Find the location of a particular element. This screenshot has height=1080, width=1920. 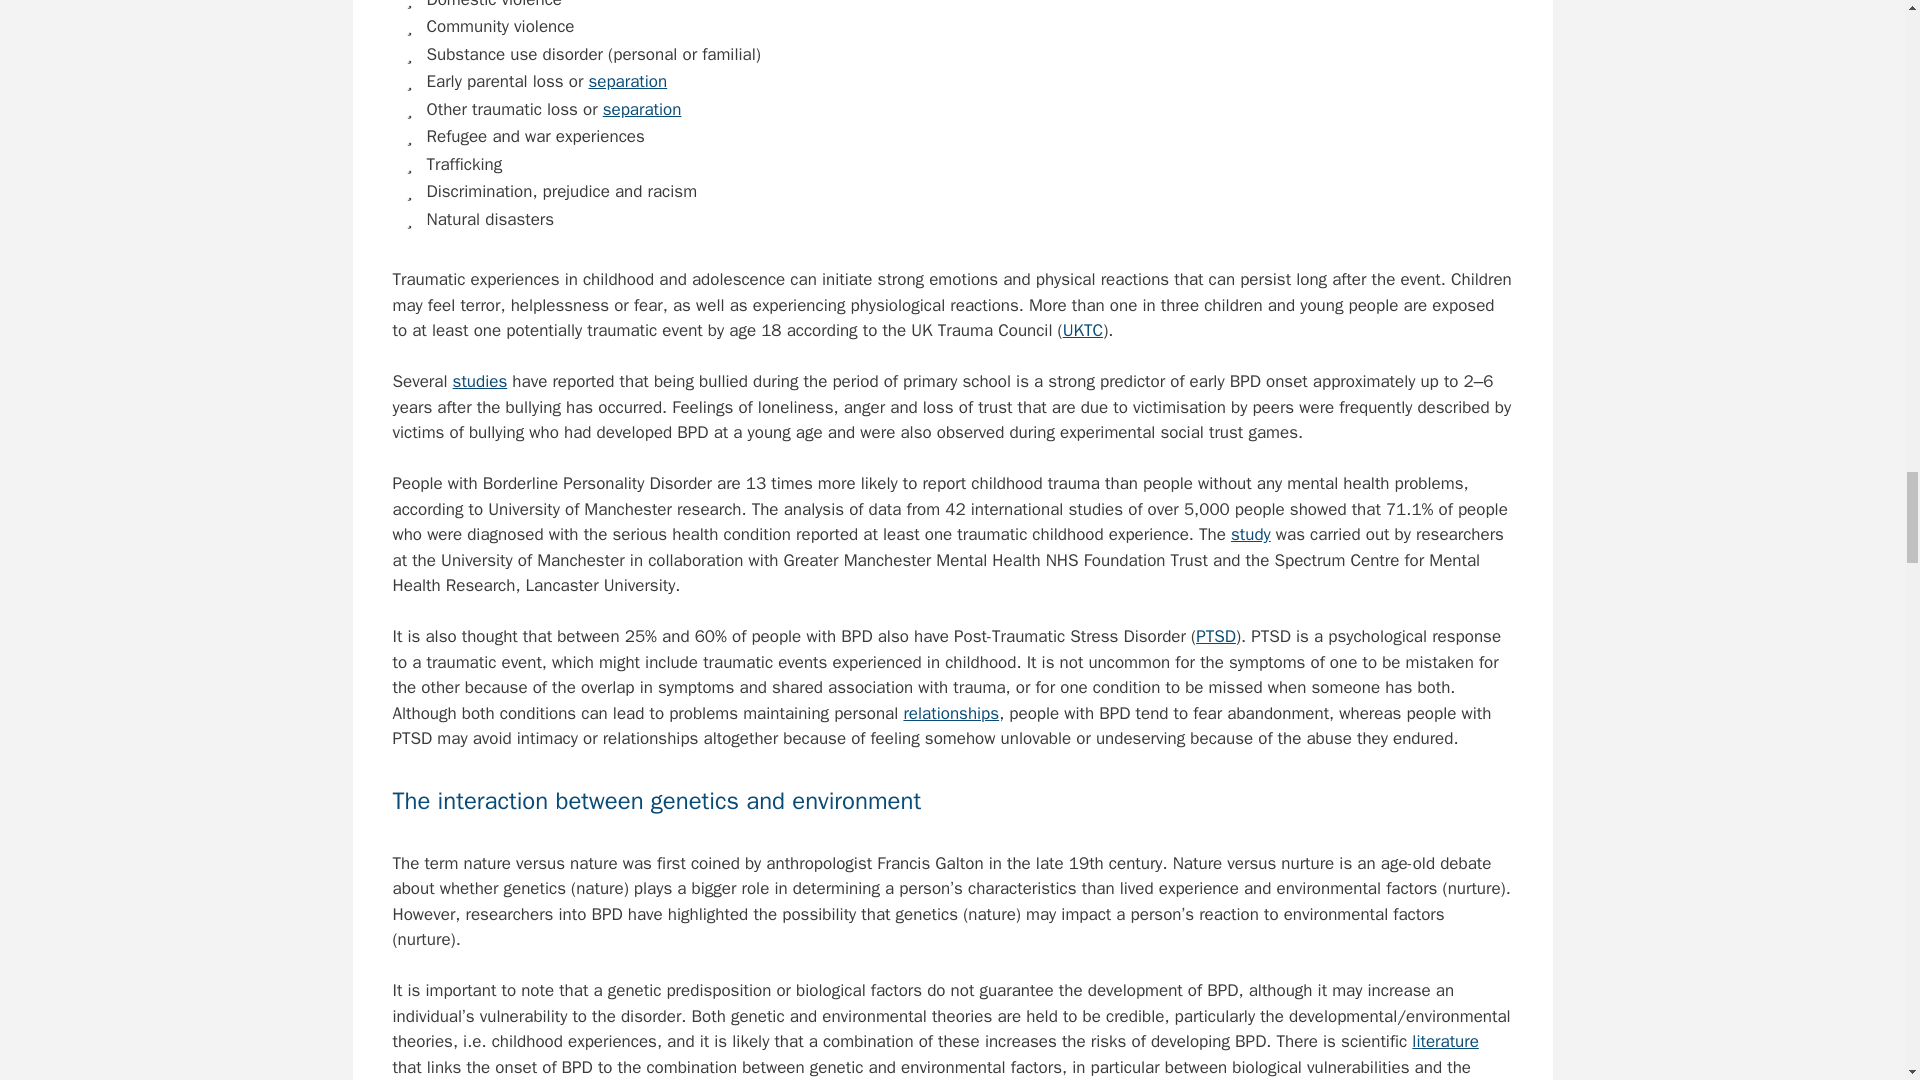

separation is located at coordinates (626, 81).